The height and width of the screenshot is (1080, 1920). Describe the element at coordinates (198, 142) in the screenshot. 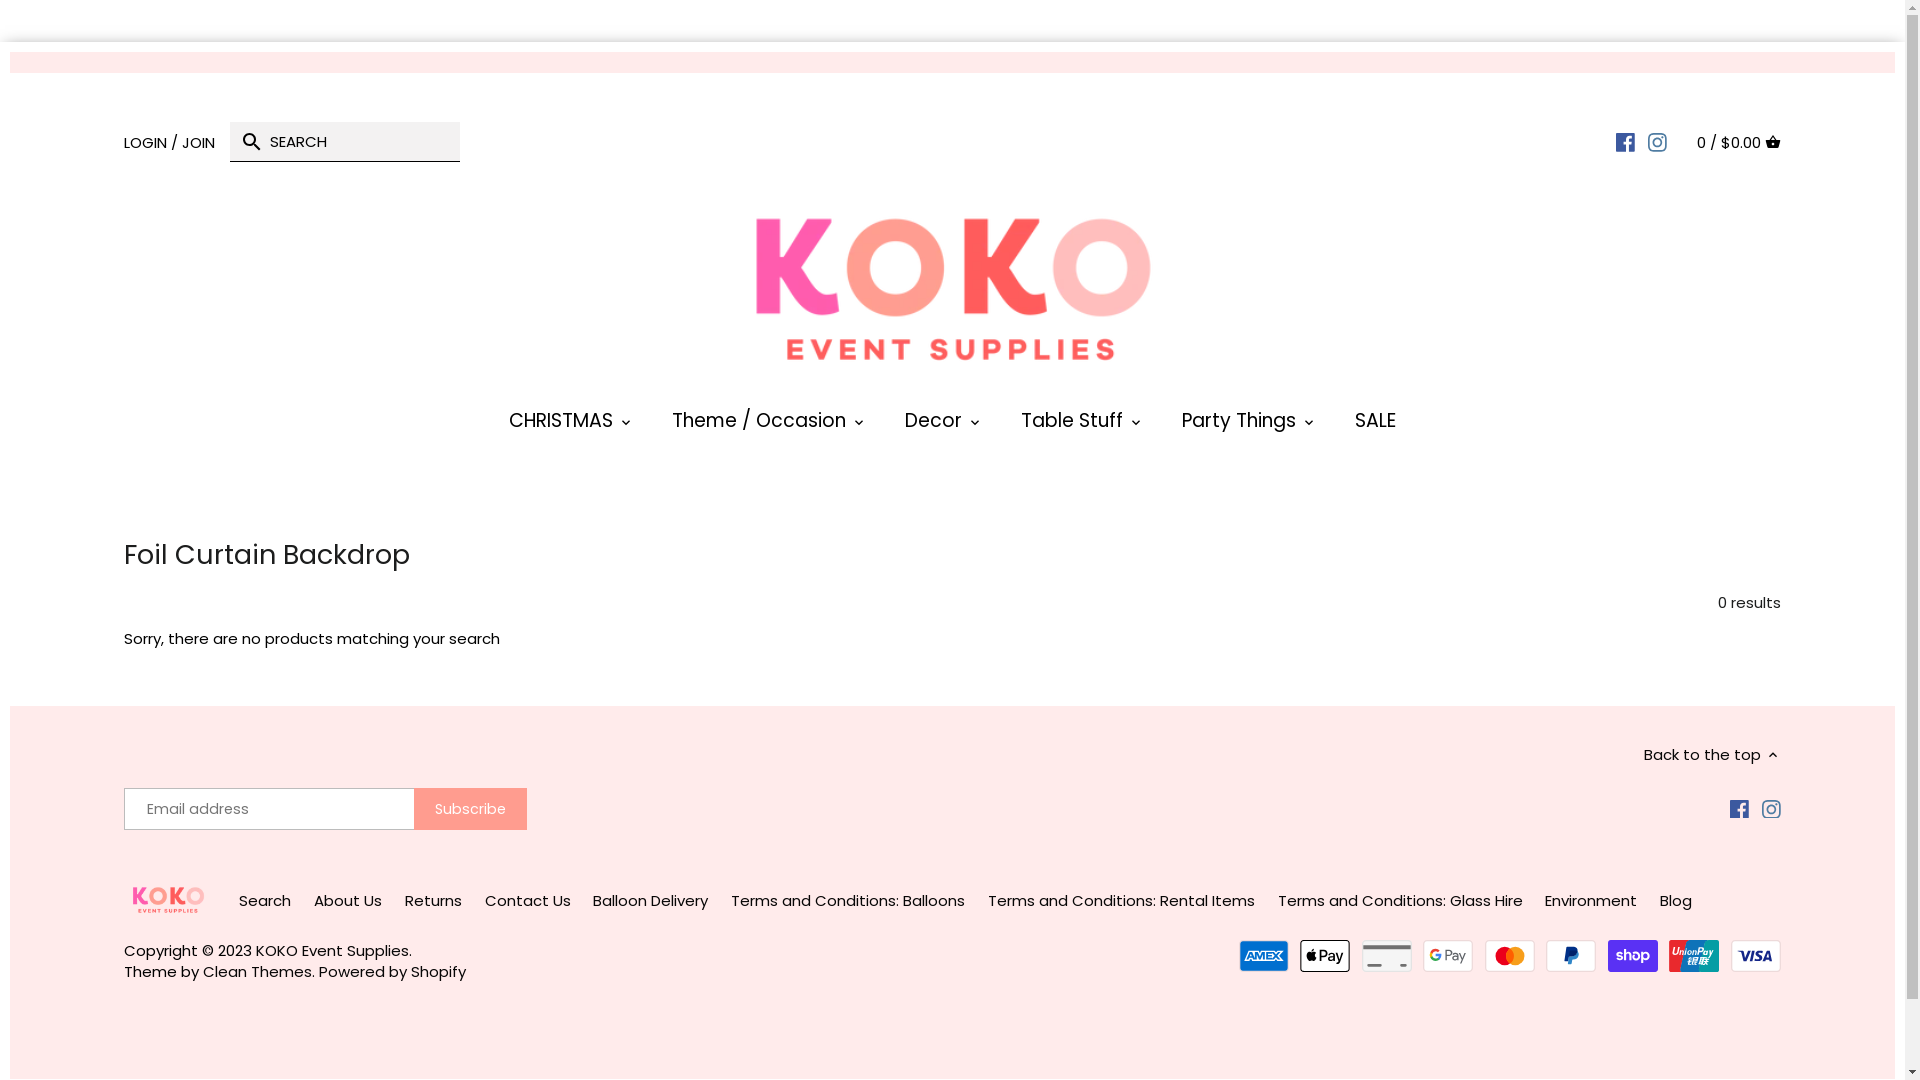

I see `JOIN` at that location.